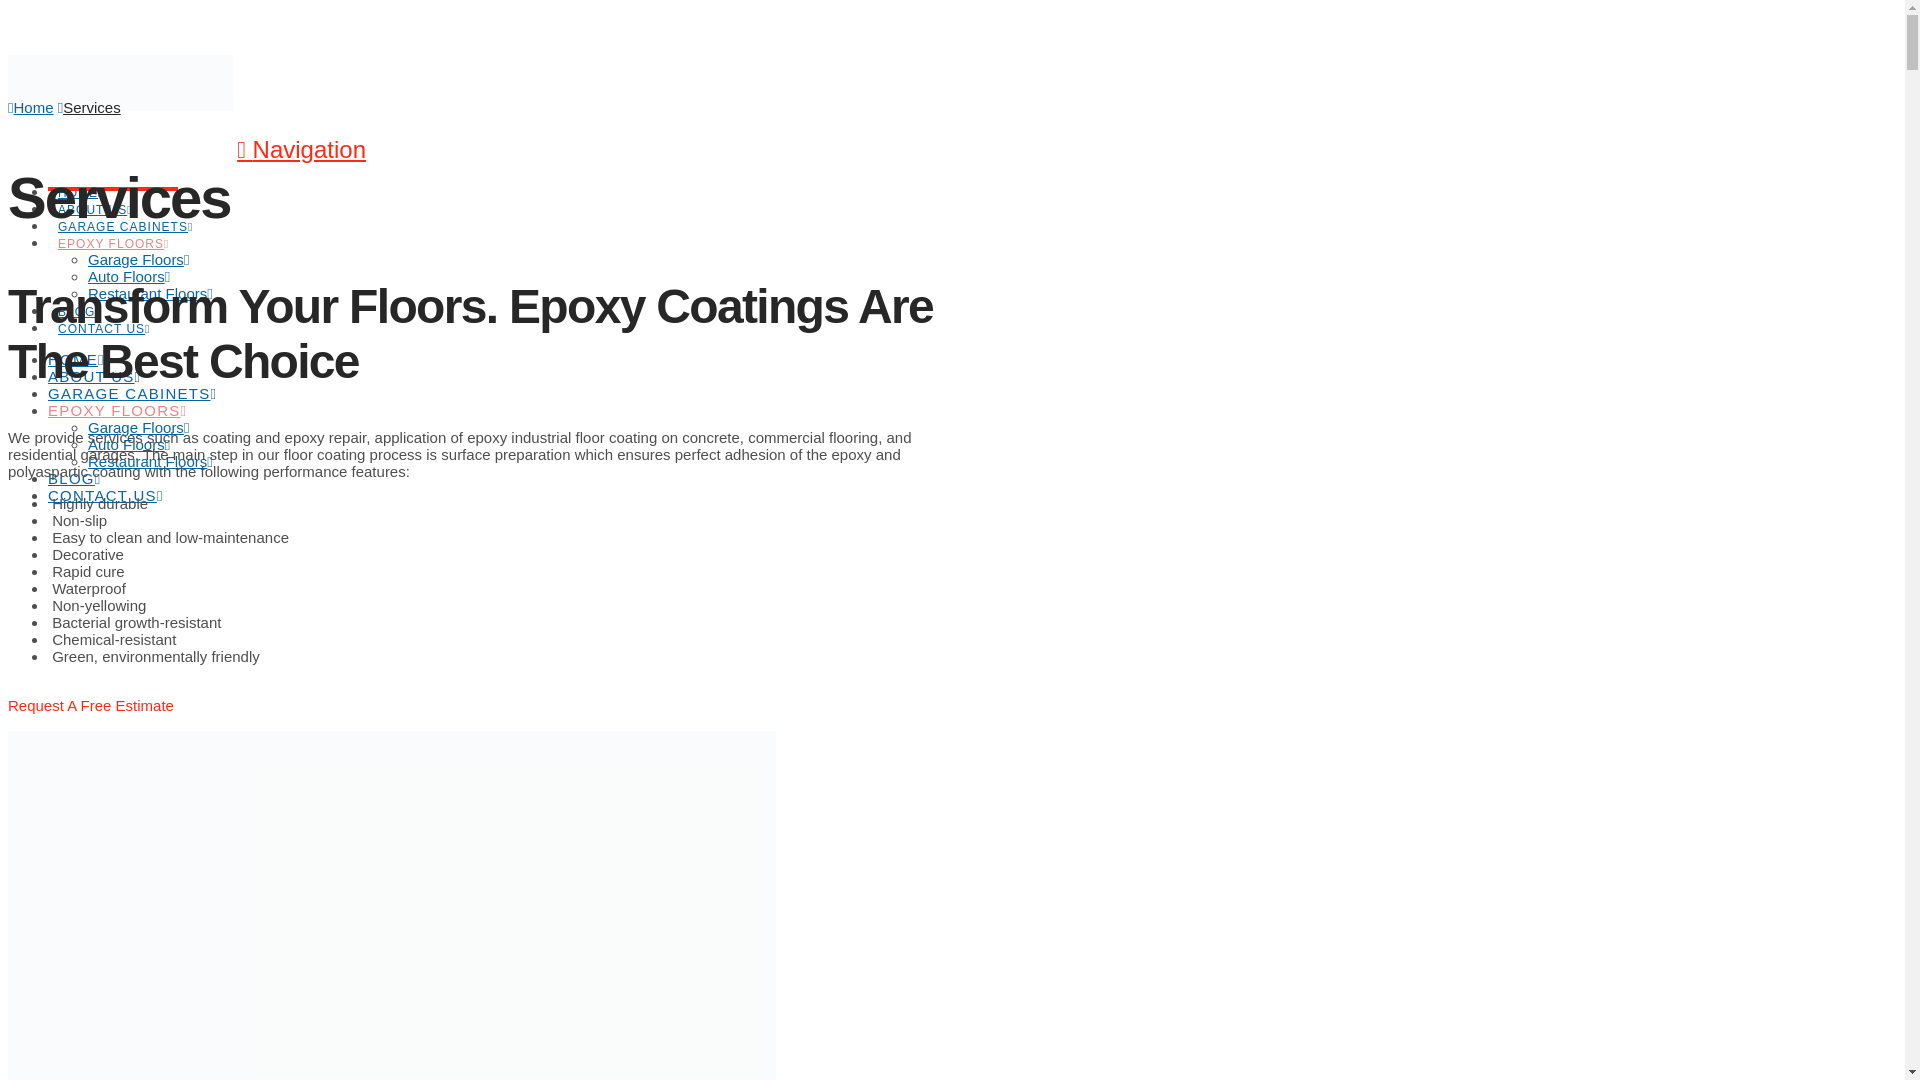 This screenshot has height=1080, width=1920. What do you see at coordinates (90, 714) in the screenshot?
I see `Request A Free Estimate` at bounding box center [90, 714].